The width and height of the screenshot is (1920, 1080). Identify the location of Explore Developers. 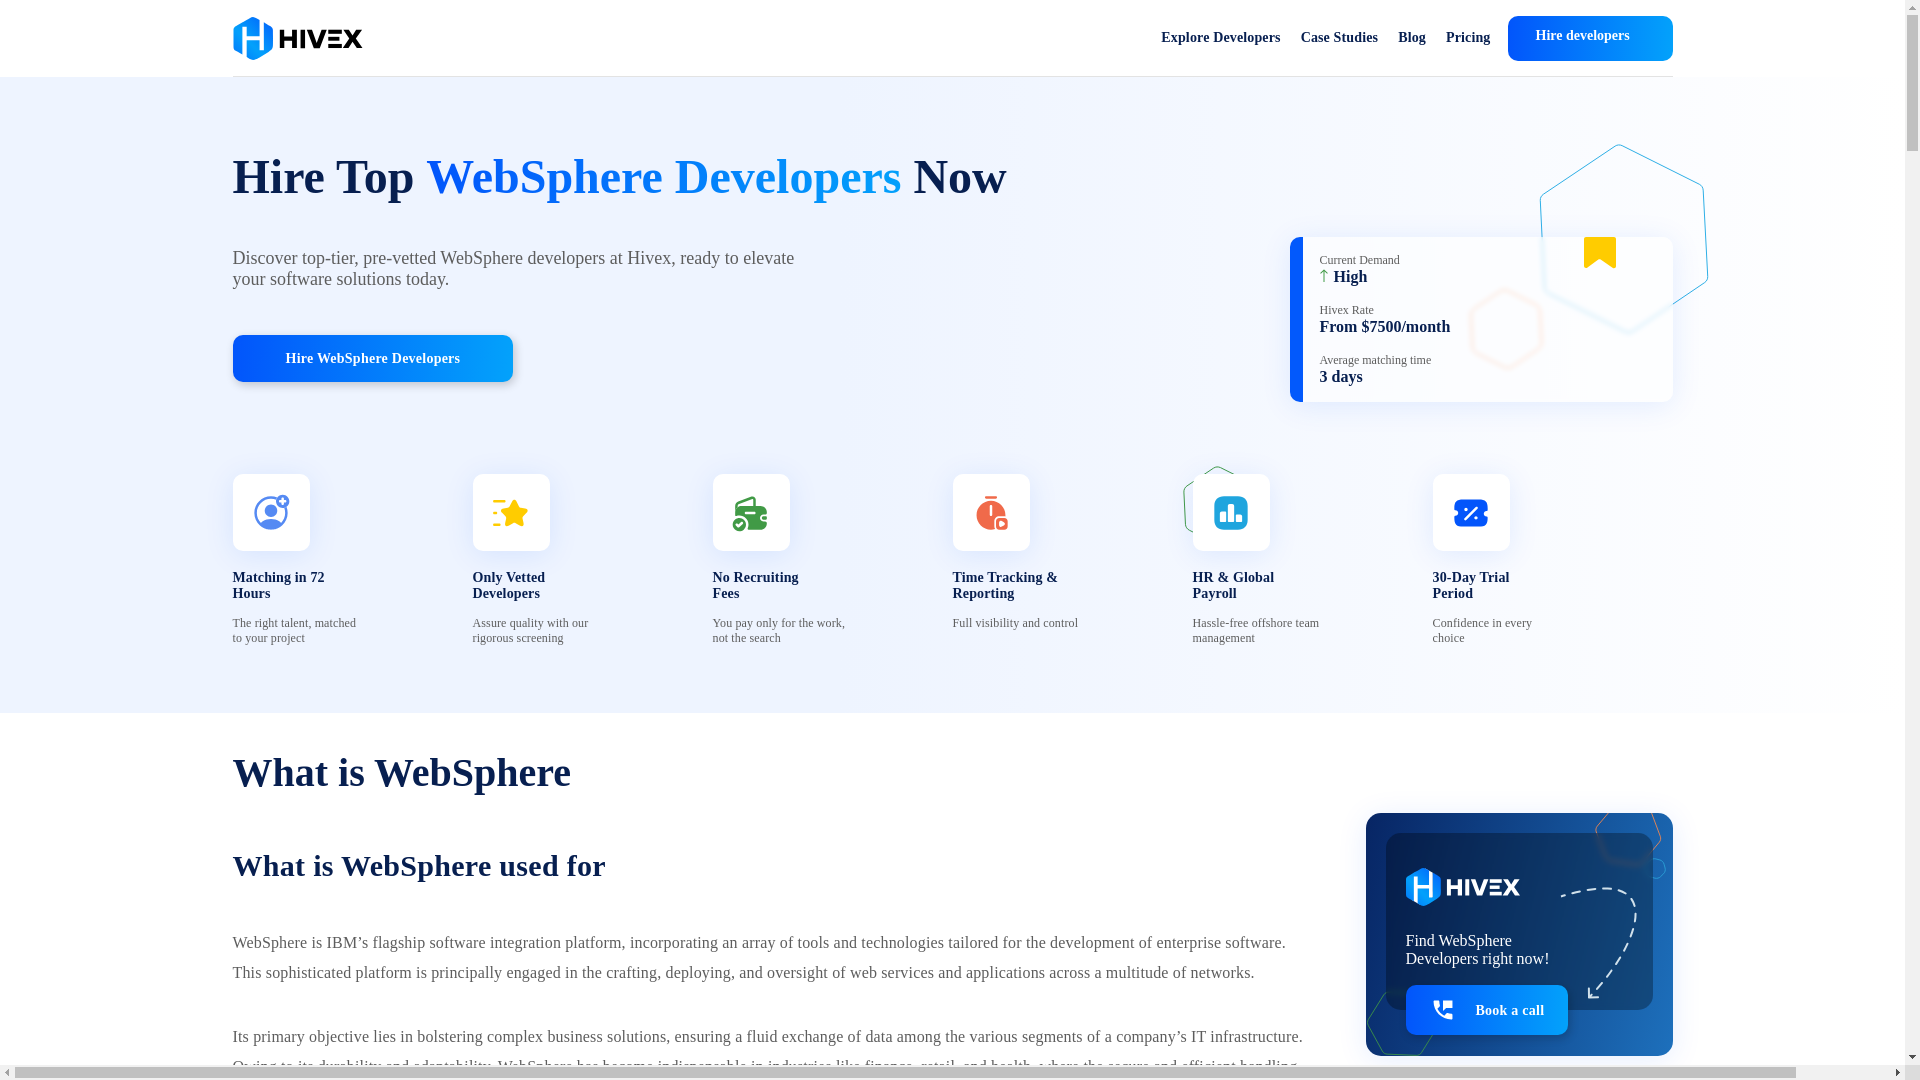
(1220, 38).